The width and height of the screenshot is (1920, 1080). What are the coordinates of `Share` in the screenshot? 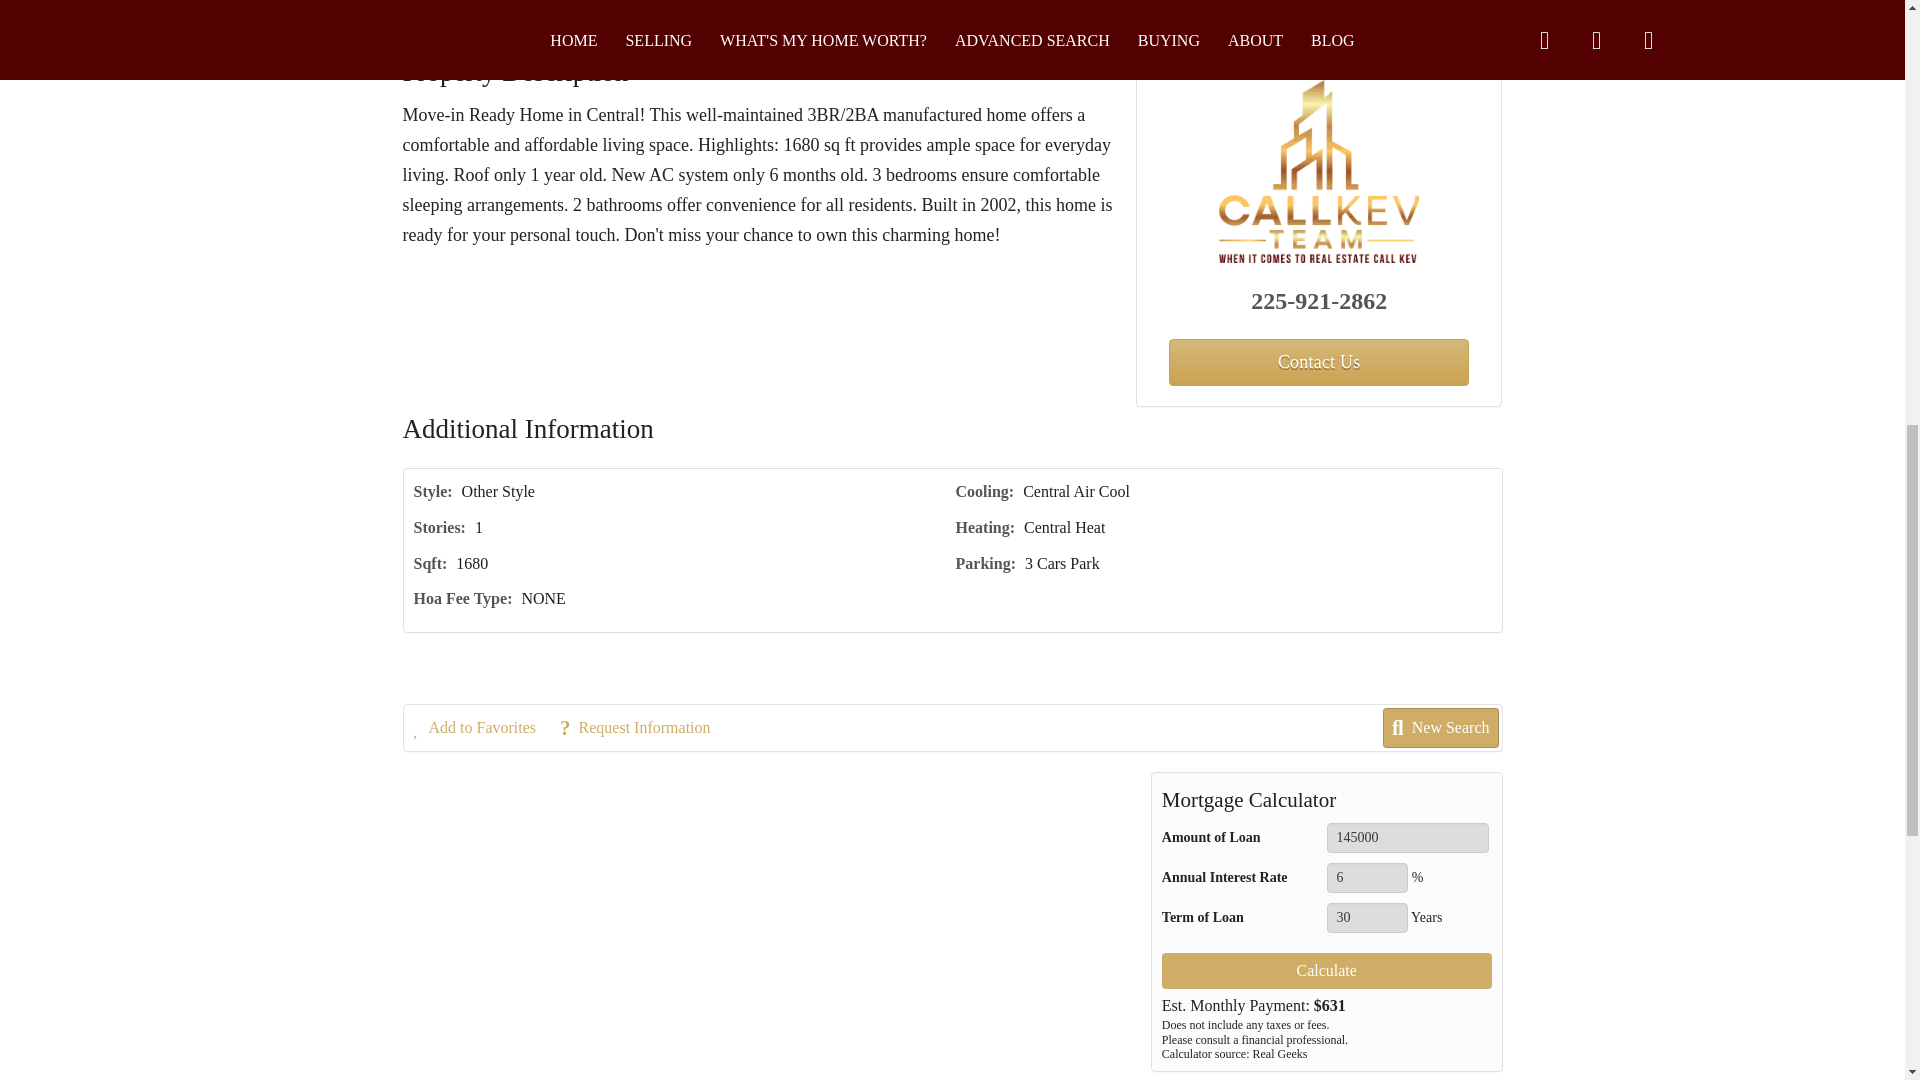 It's located at (776, 15).